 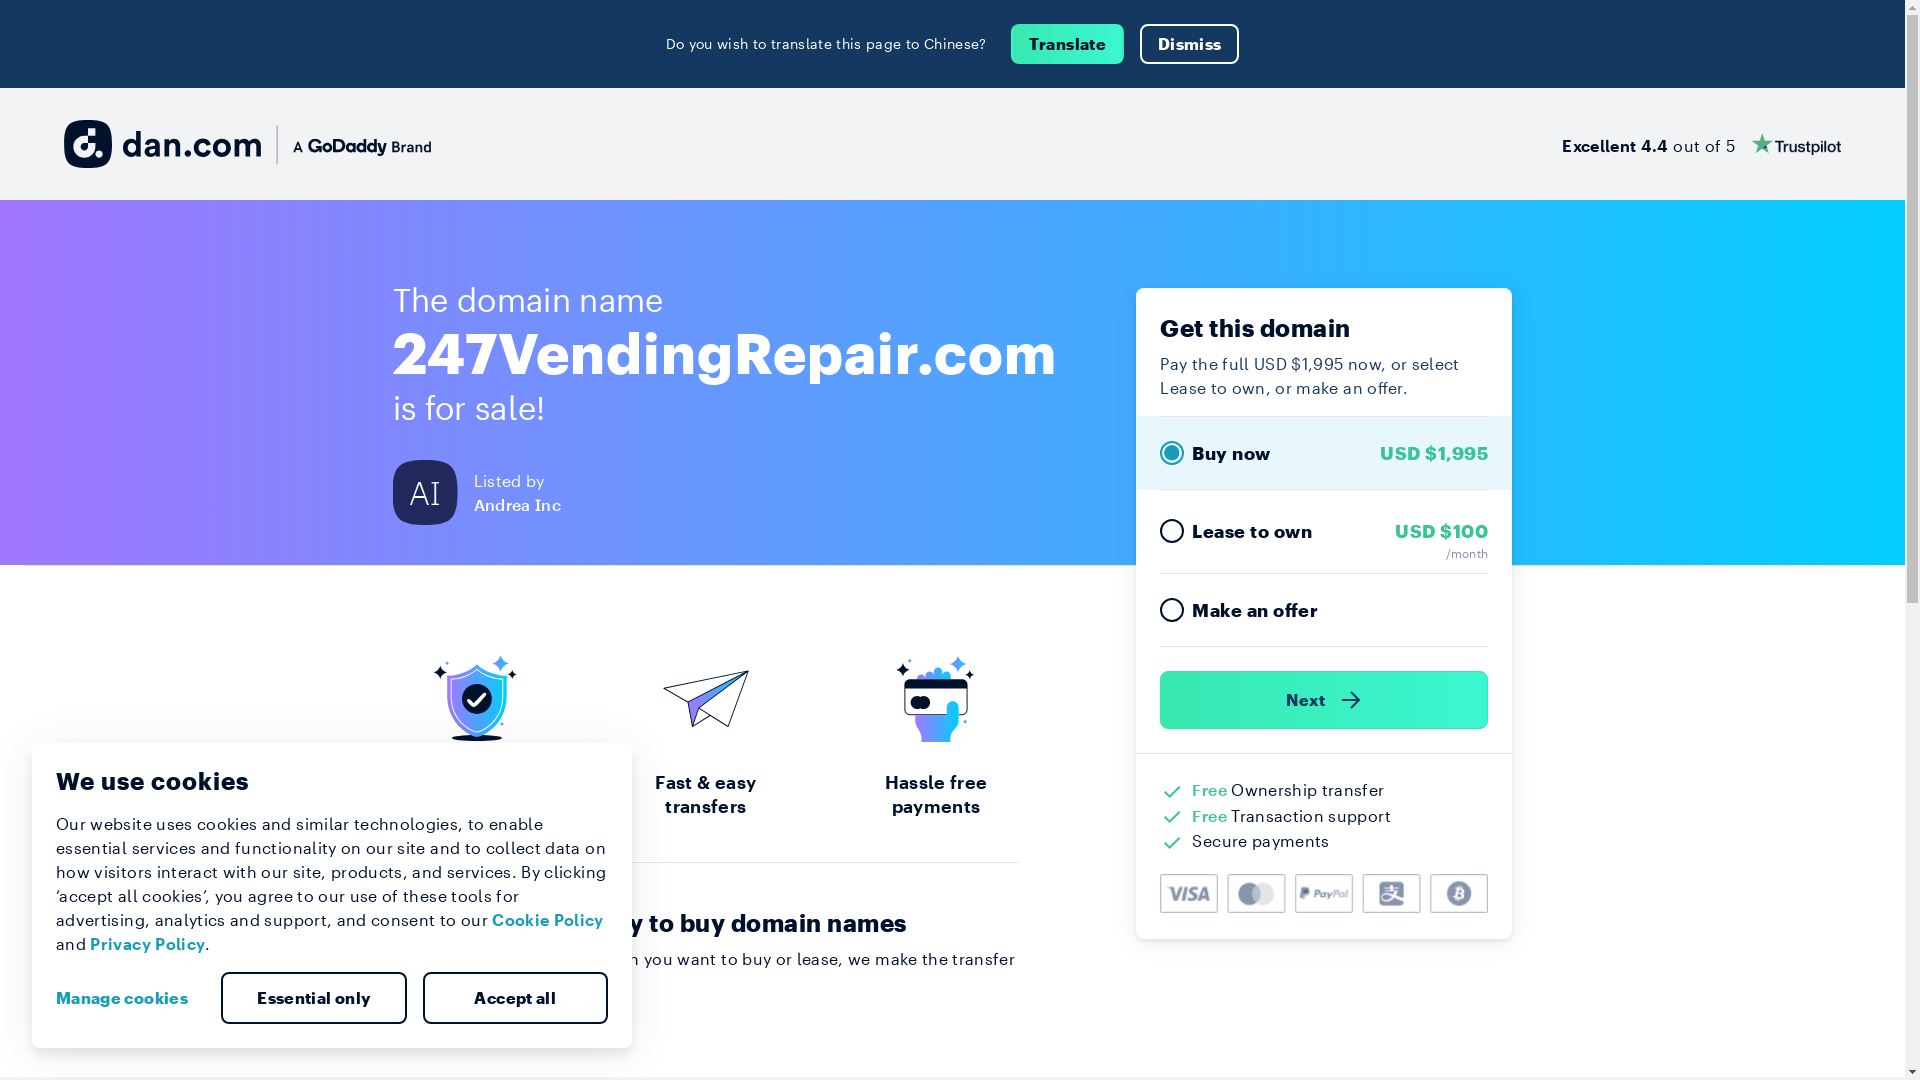 I want to click on Accept all, so click(x=515, y=998).